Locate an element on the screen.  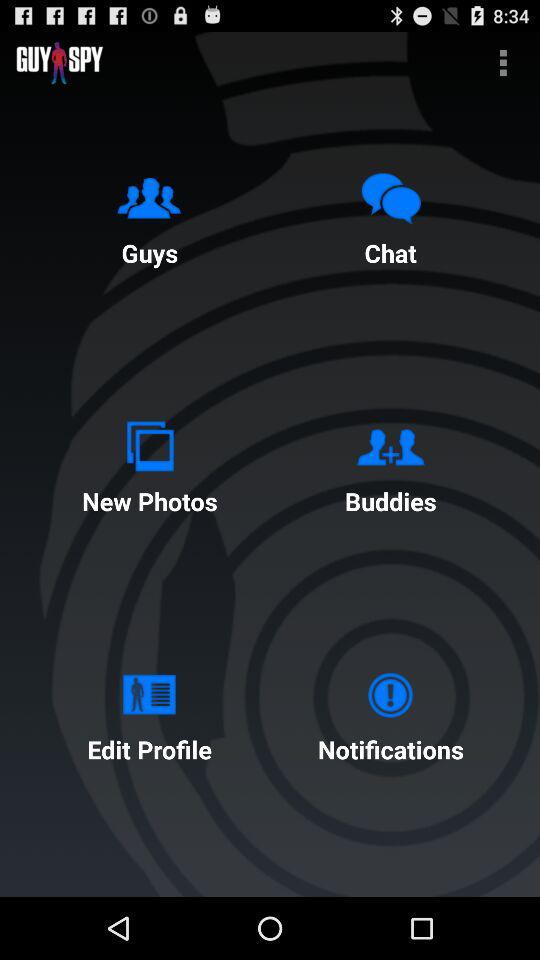
jump until the notifications item is located at coordinates (390, 712).